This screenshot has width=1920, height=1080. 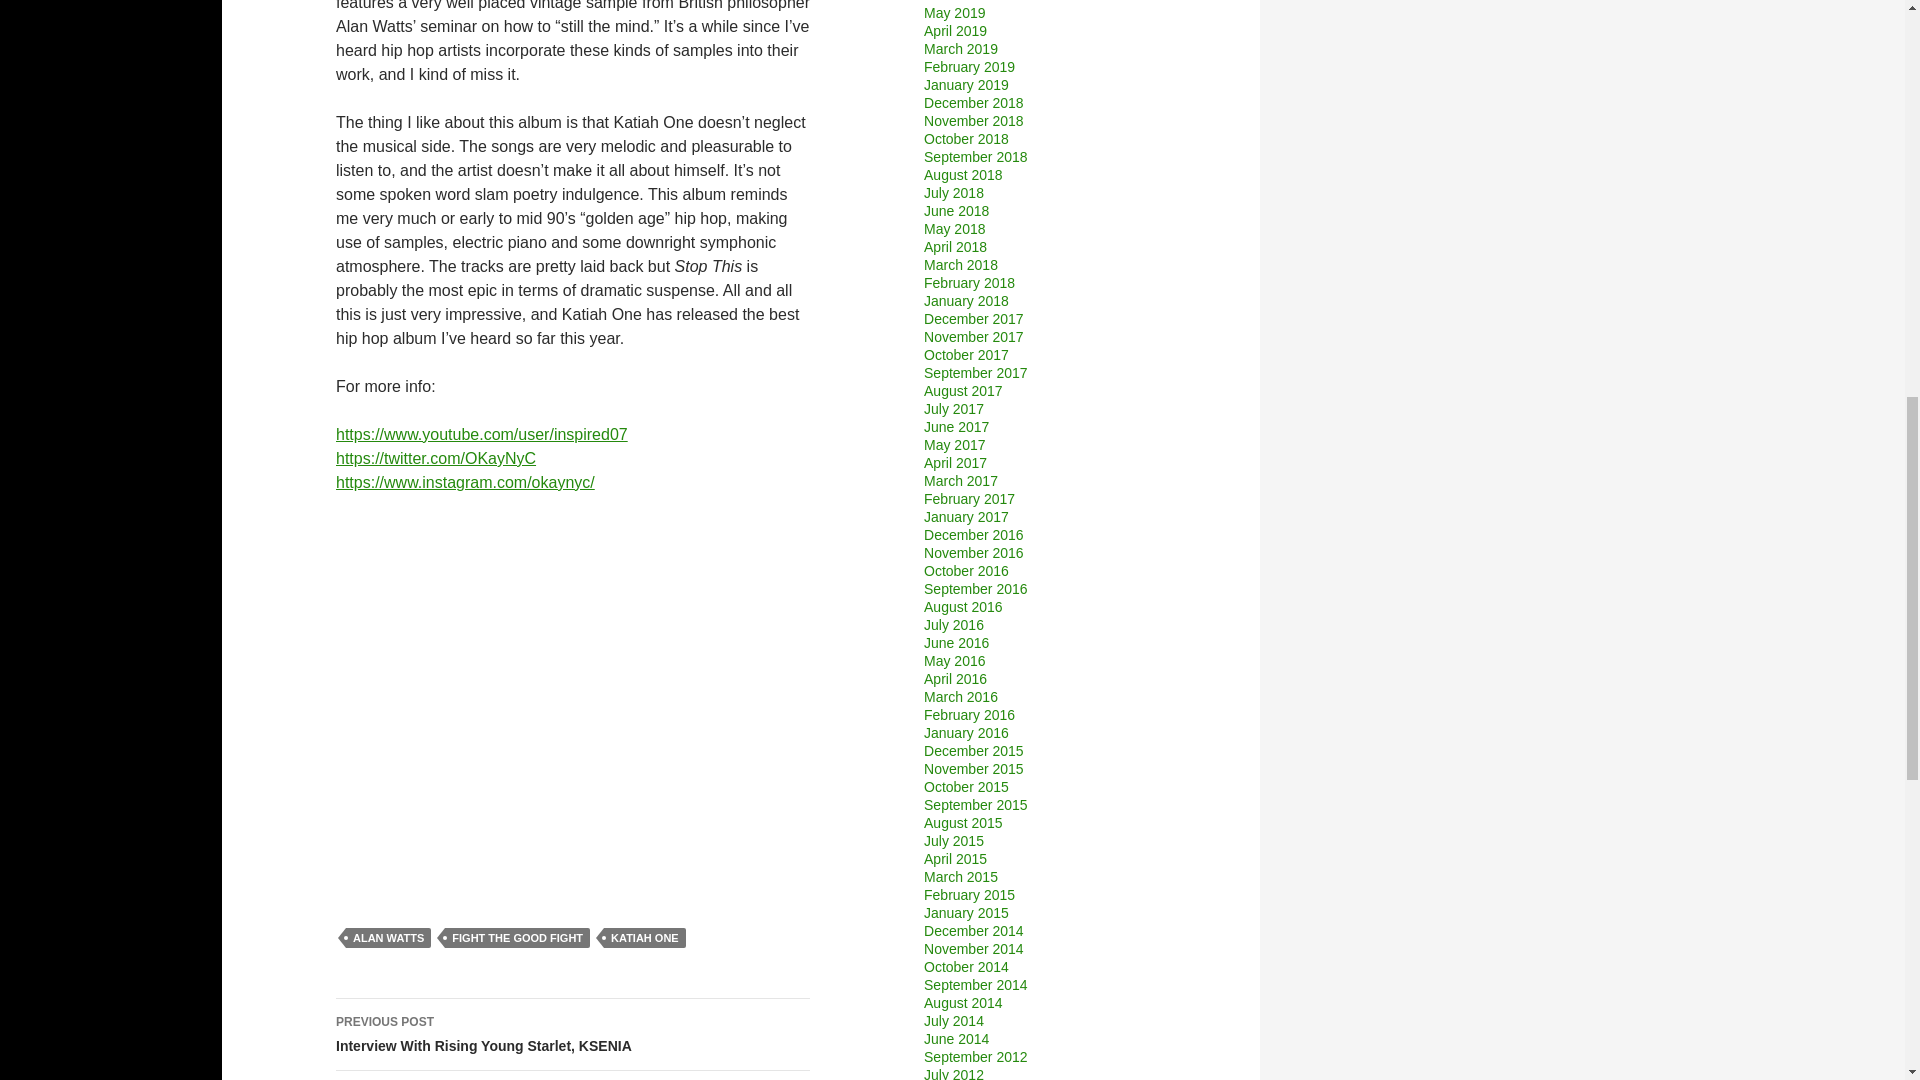 I want to click on KATIAH ONE, so click(x=644, y=938).